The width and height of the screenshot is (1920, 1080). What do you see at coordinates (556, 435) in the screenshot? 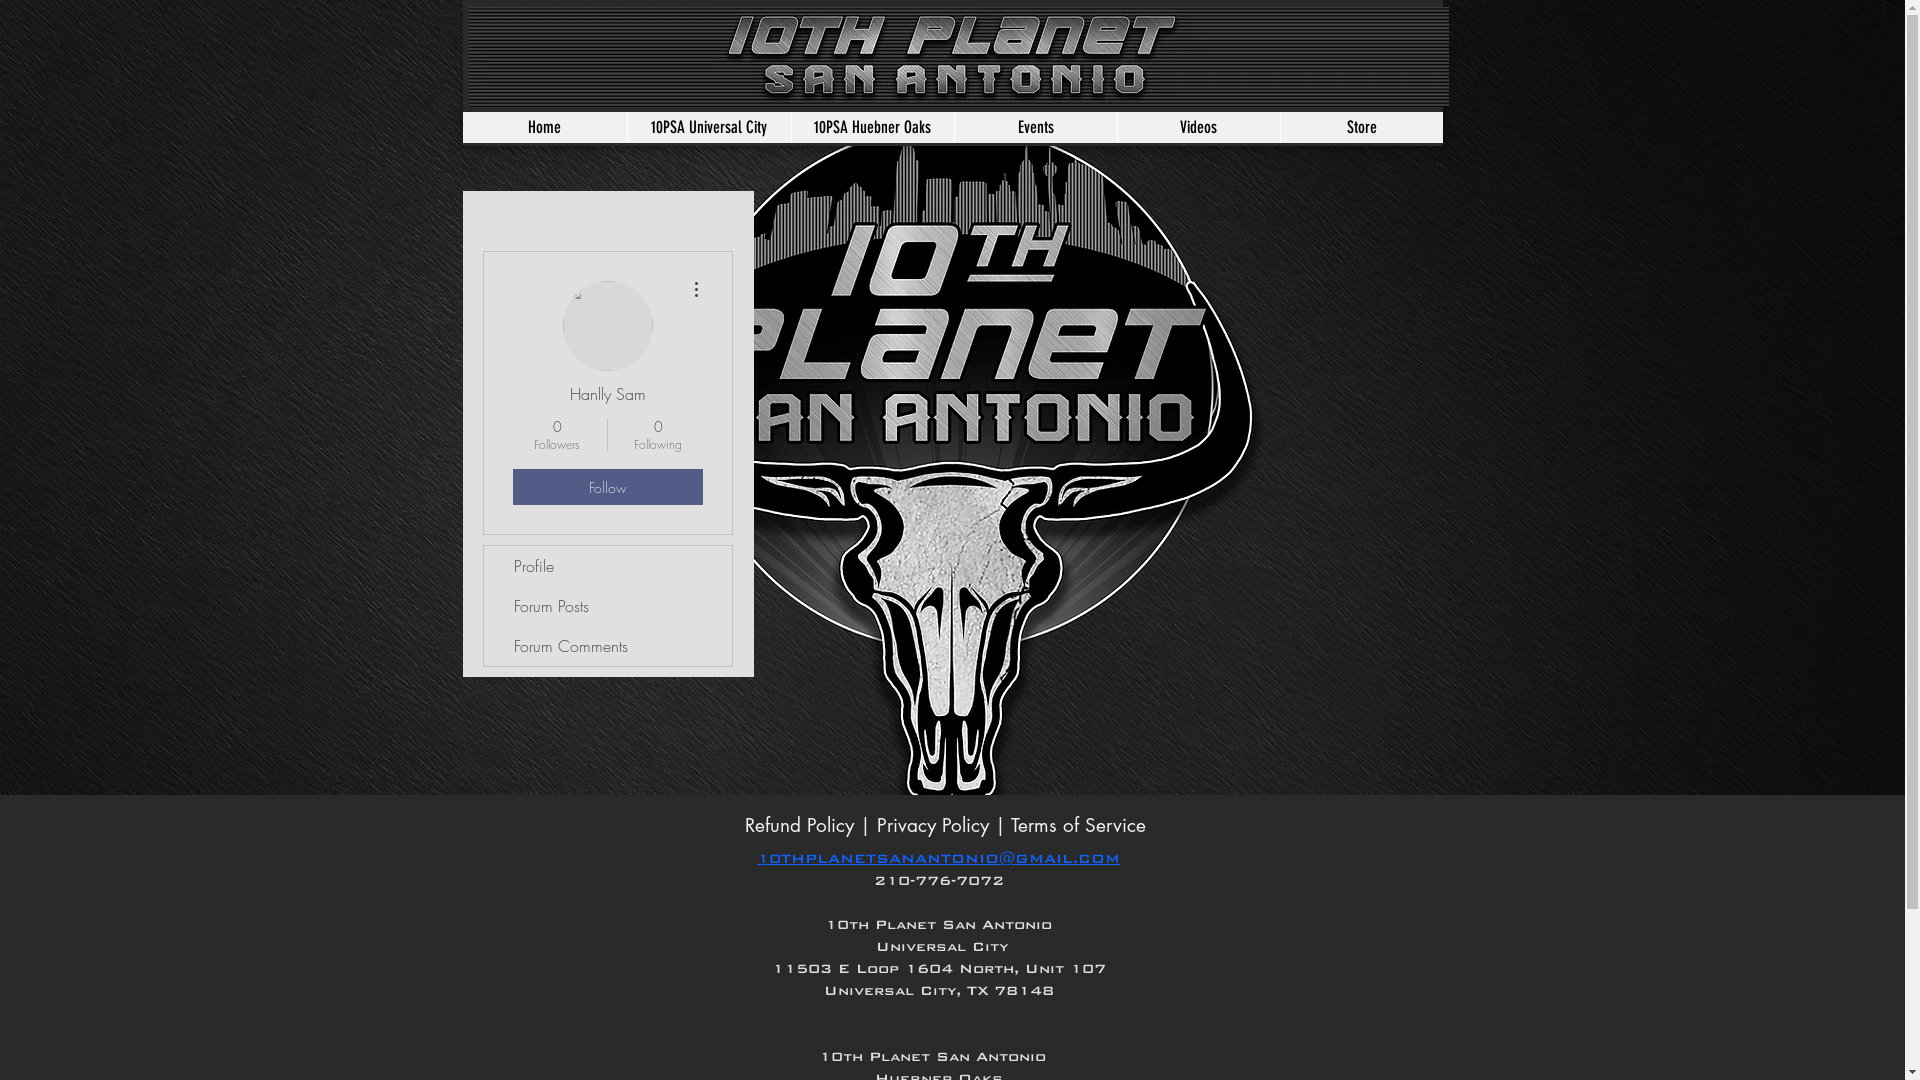
I see `0
Followers` at bounding box center [556, 435].